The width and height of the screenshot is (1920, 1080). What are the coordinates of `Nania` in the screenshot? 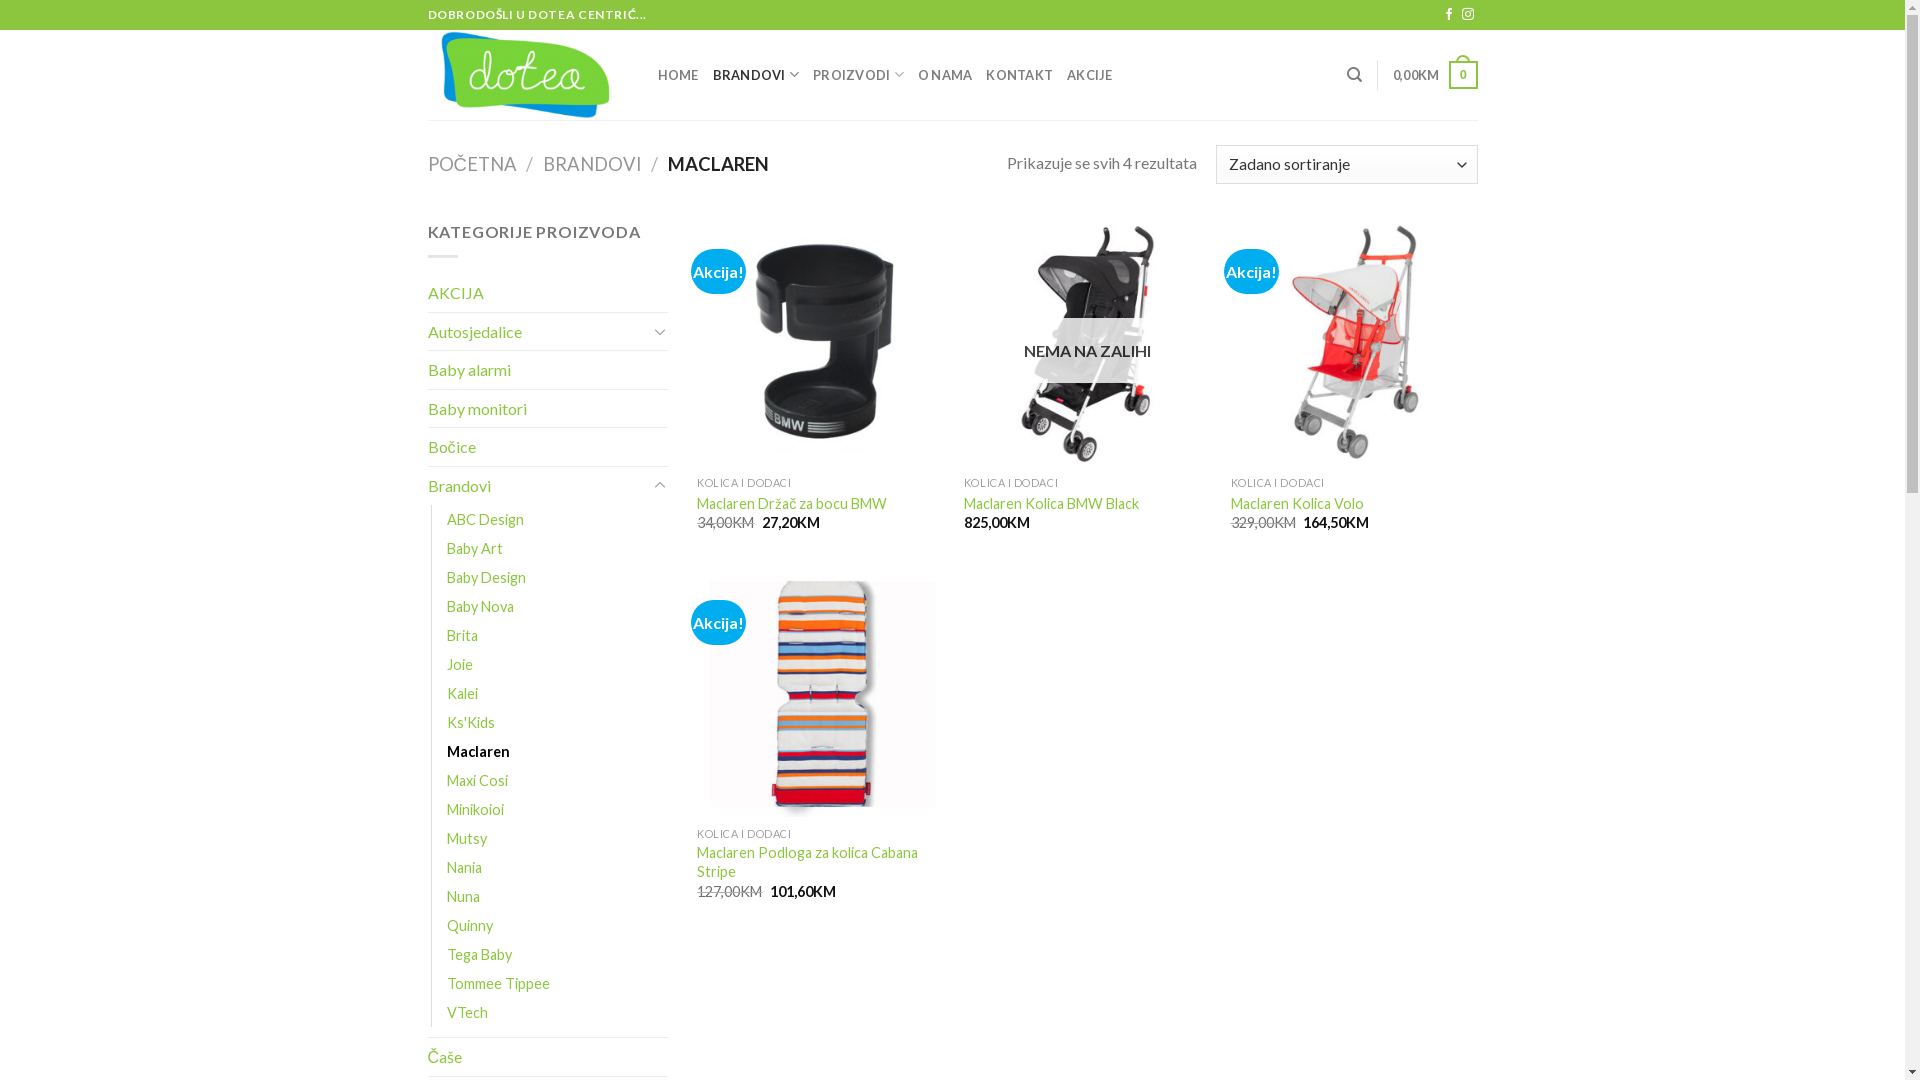 It's located at (464, 868).